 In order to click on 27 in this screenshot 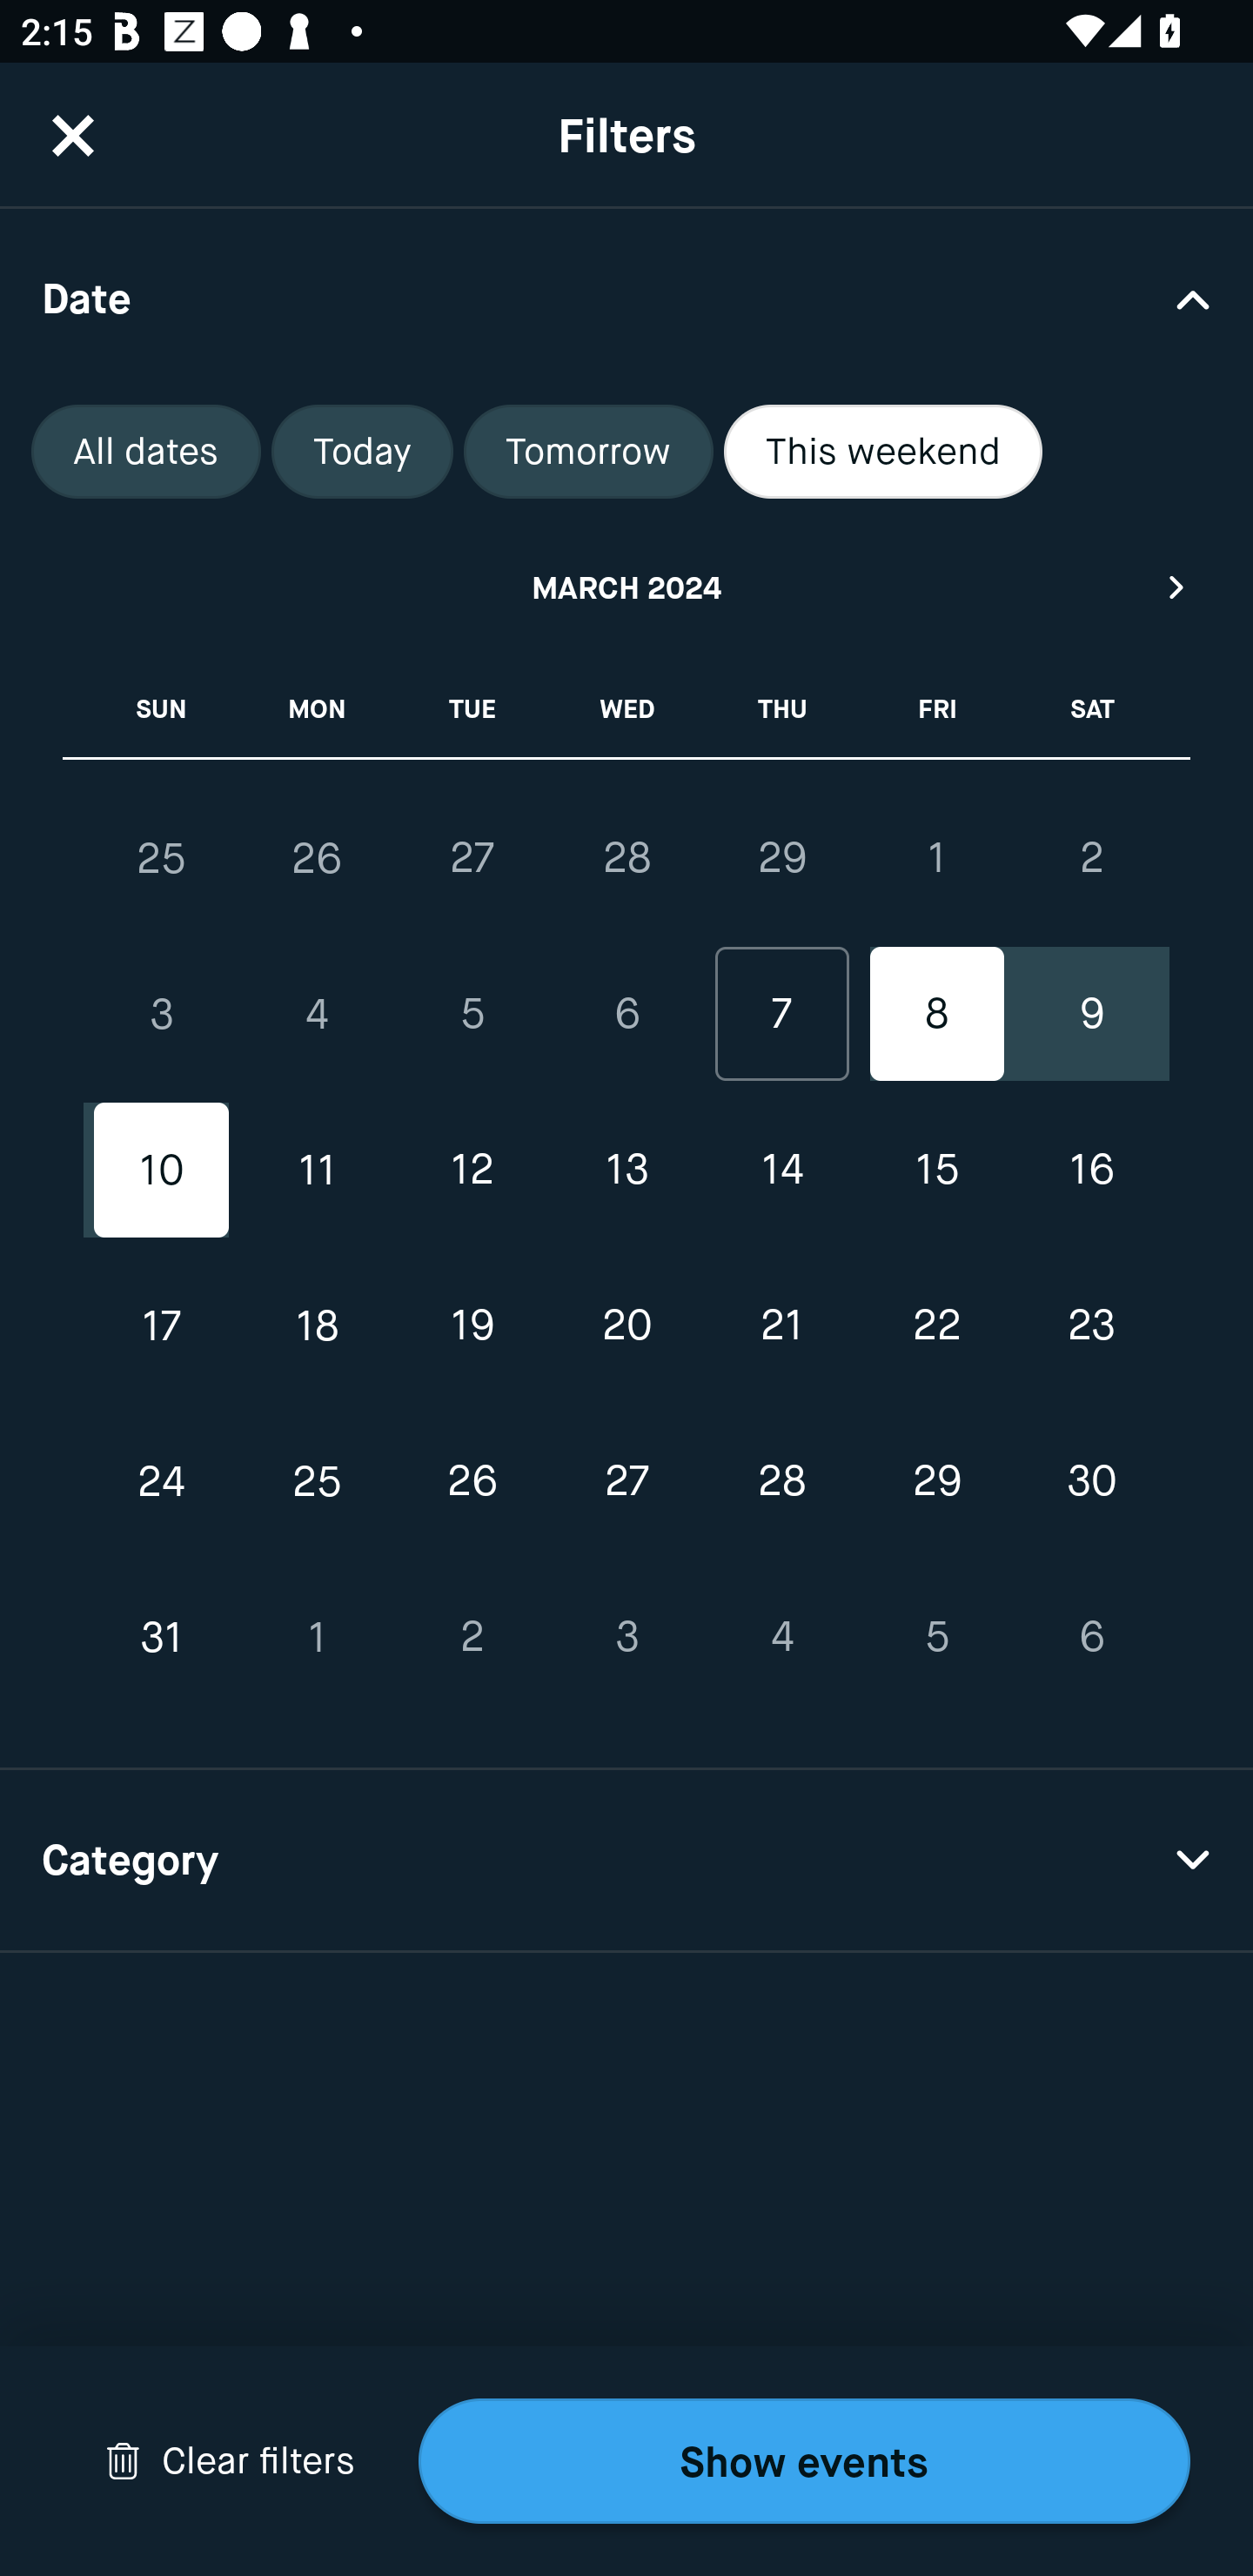, I will do `click(472, 857)`.